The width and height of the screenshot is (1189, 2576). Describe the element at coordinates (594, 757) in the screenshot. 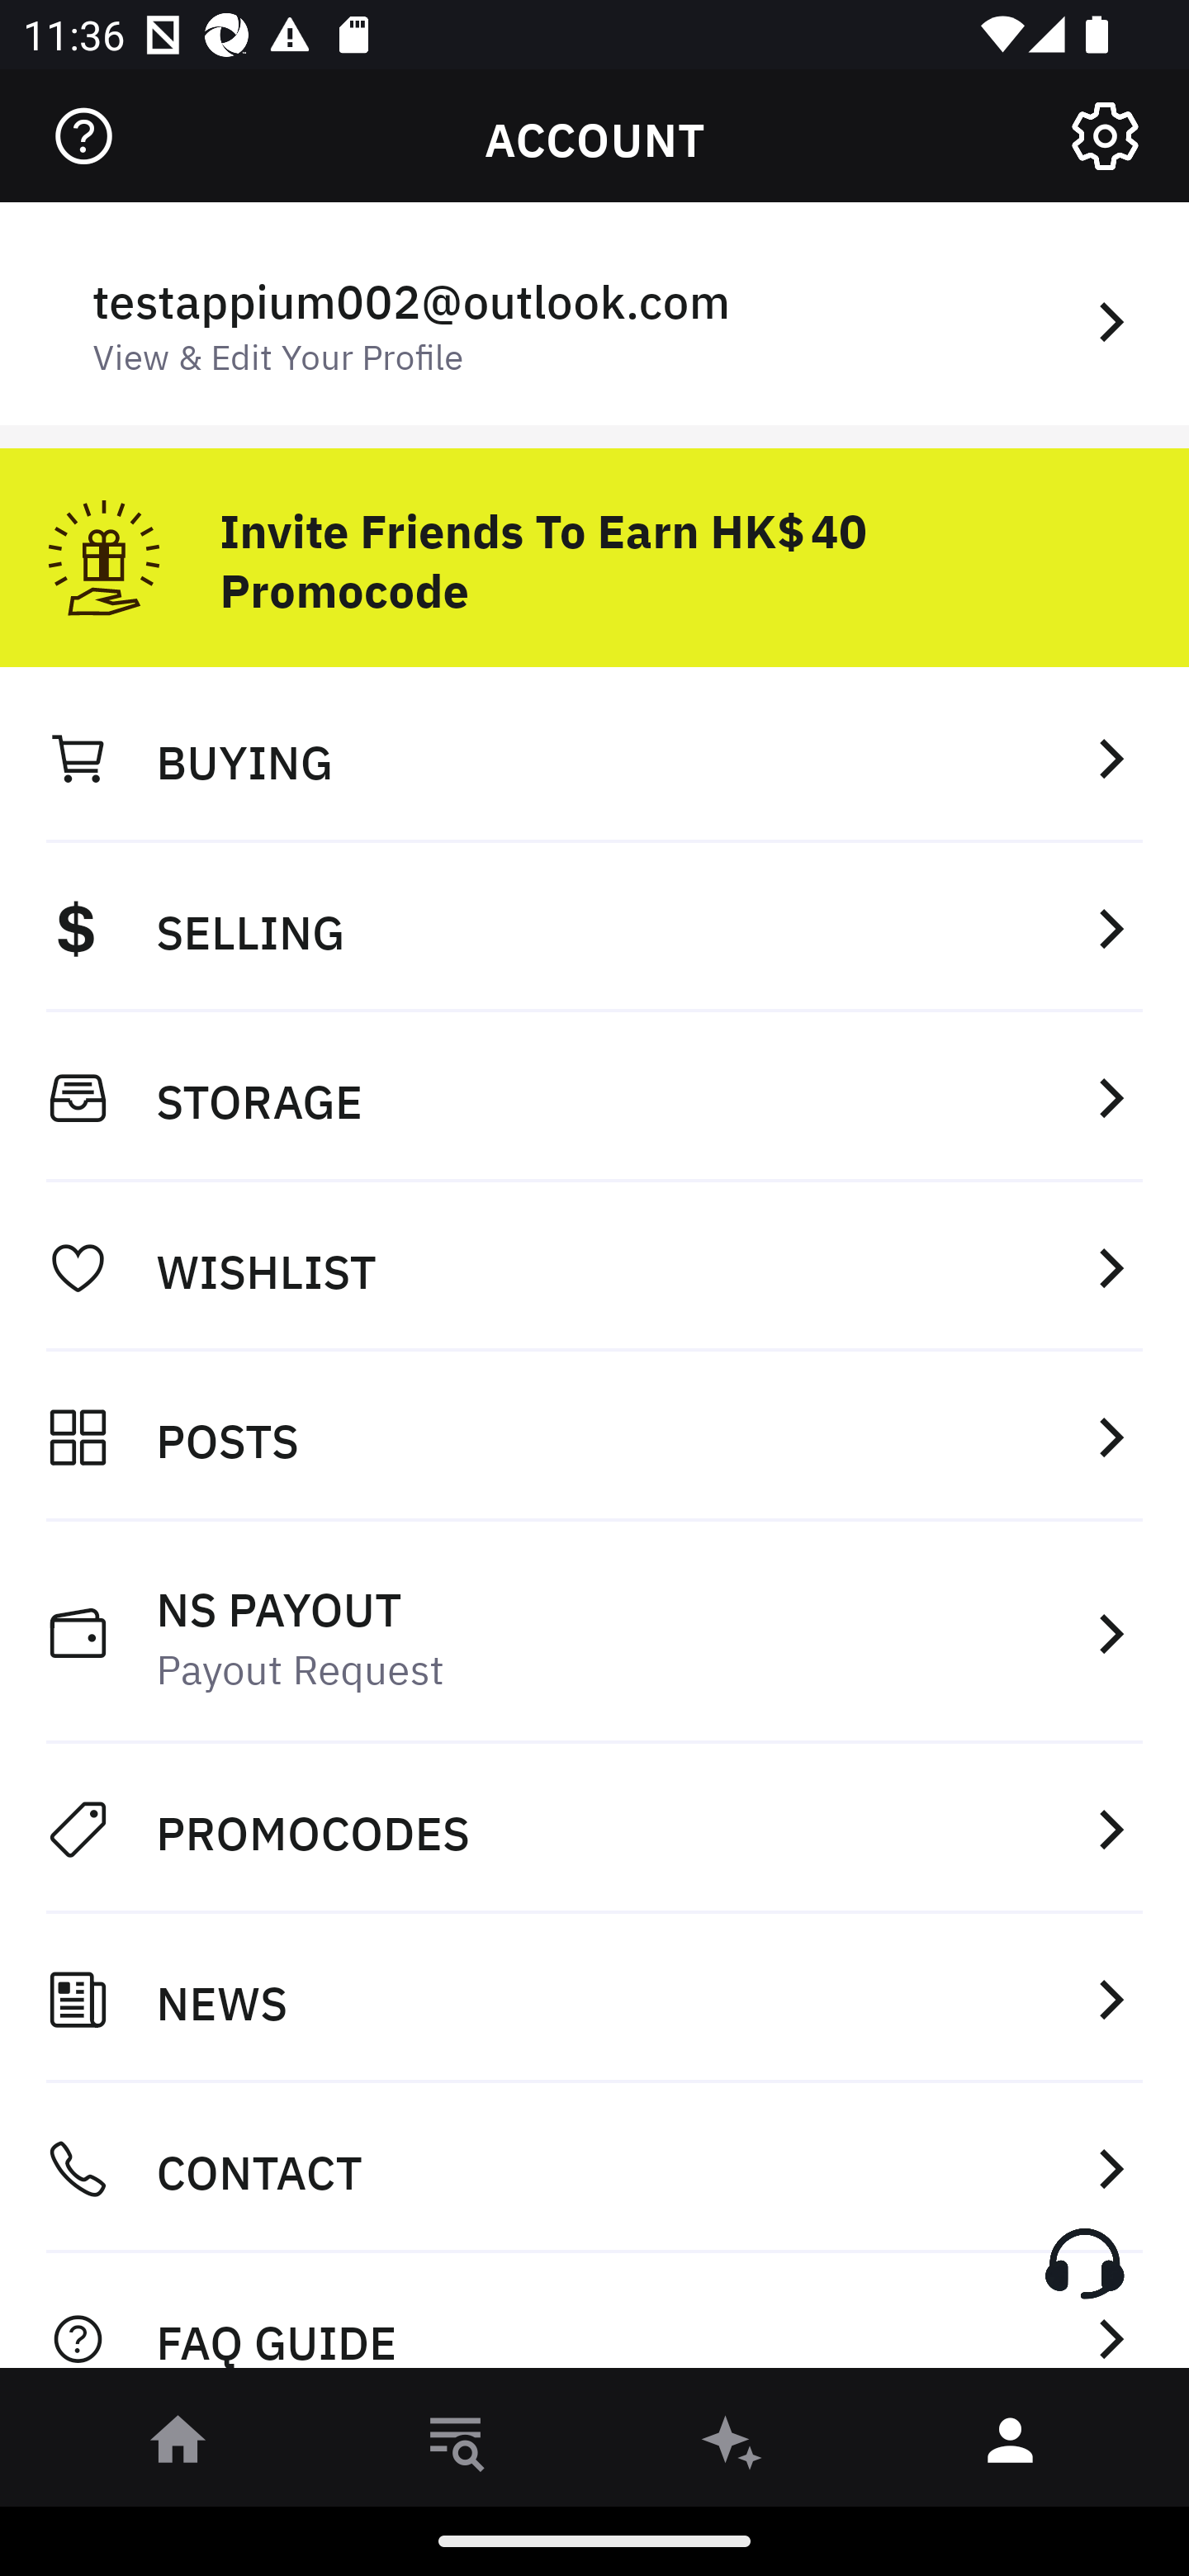

I see ` BUYING ` at that location.